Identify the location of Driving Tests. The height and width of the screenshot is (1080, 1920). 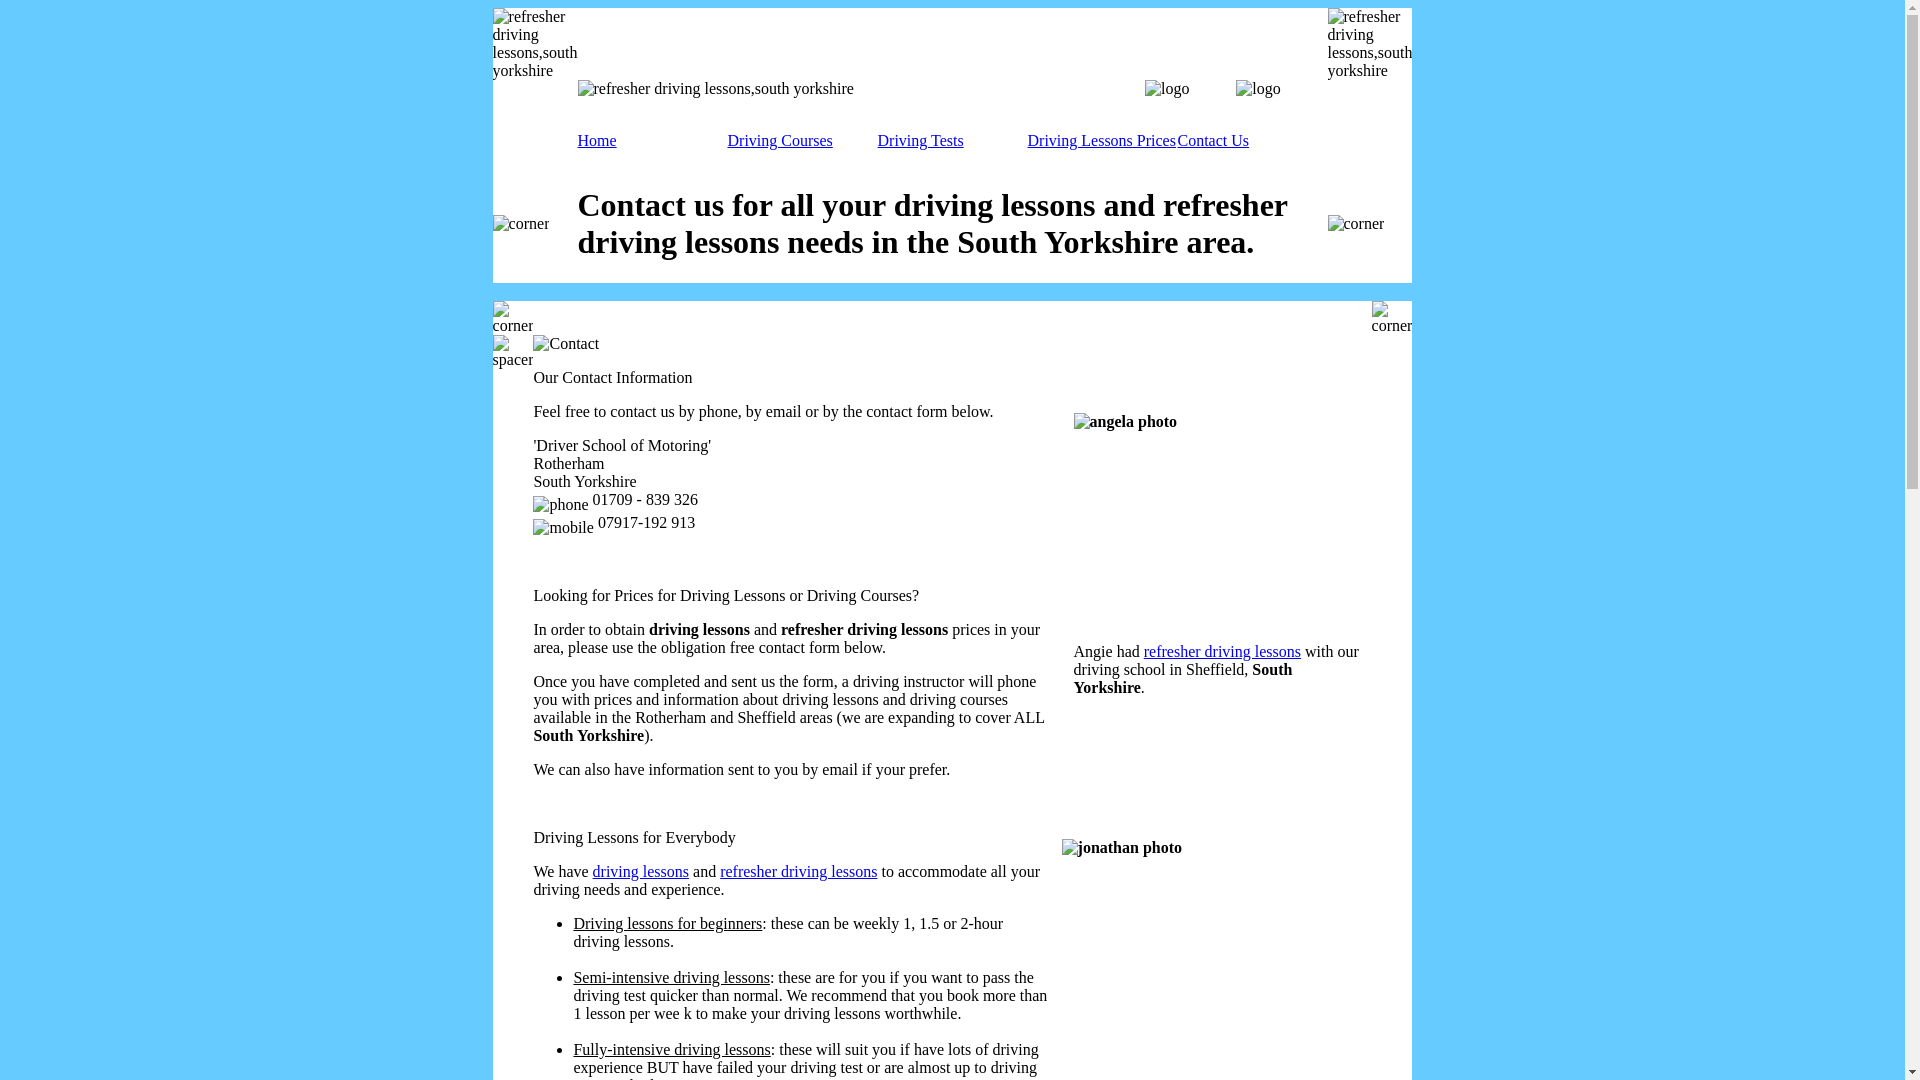
(920, 140).